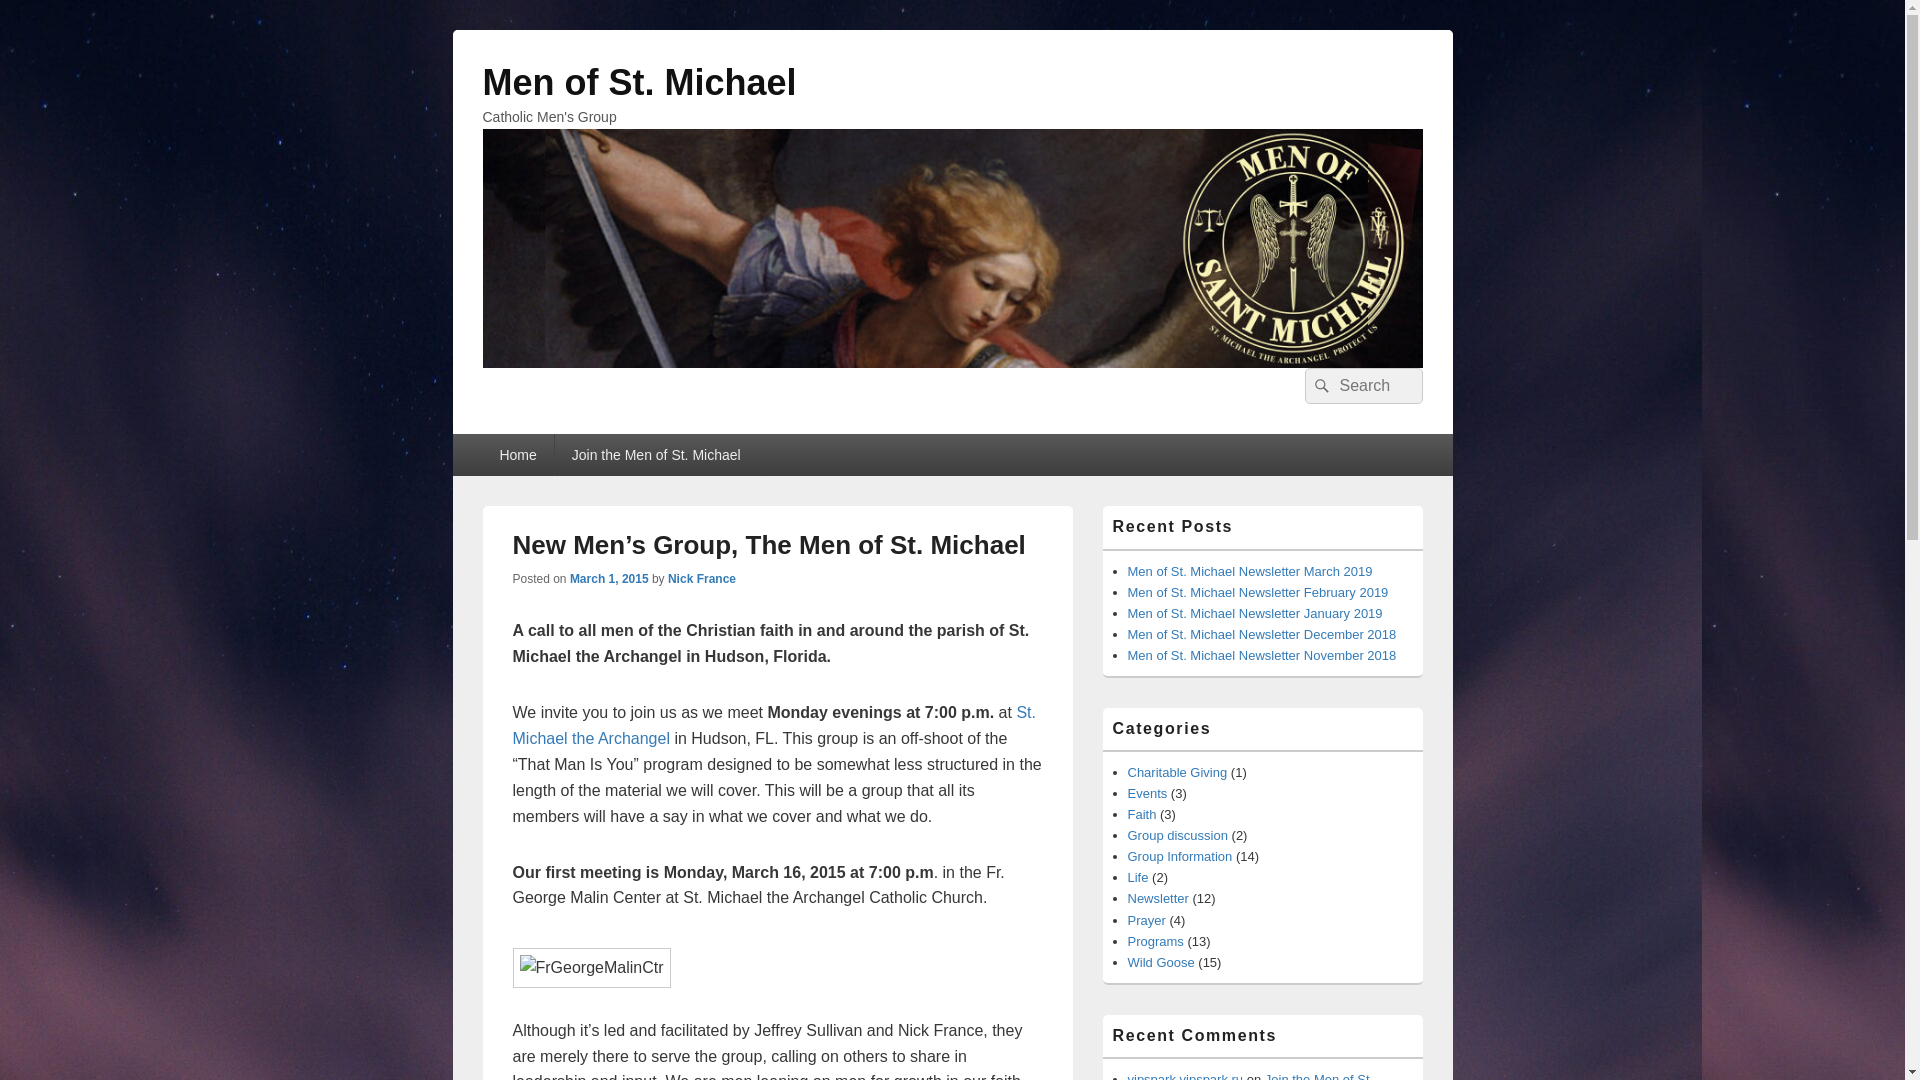 The height and width of the screenshot is (1080, 1920). Describe the element at coordinates (516, 455) in the screenshot. I see `Home` at that location.